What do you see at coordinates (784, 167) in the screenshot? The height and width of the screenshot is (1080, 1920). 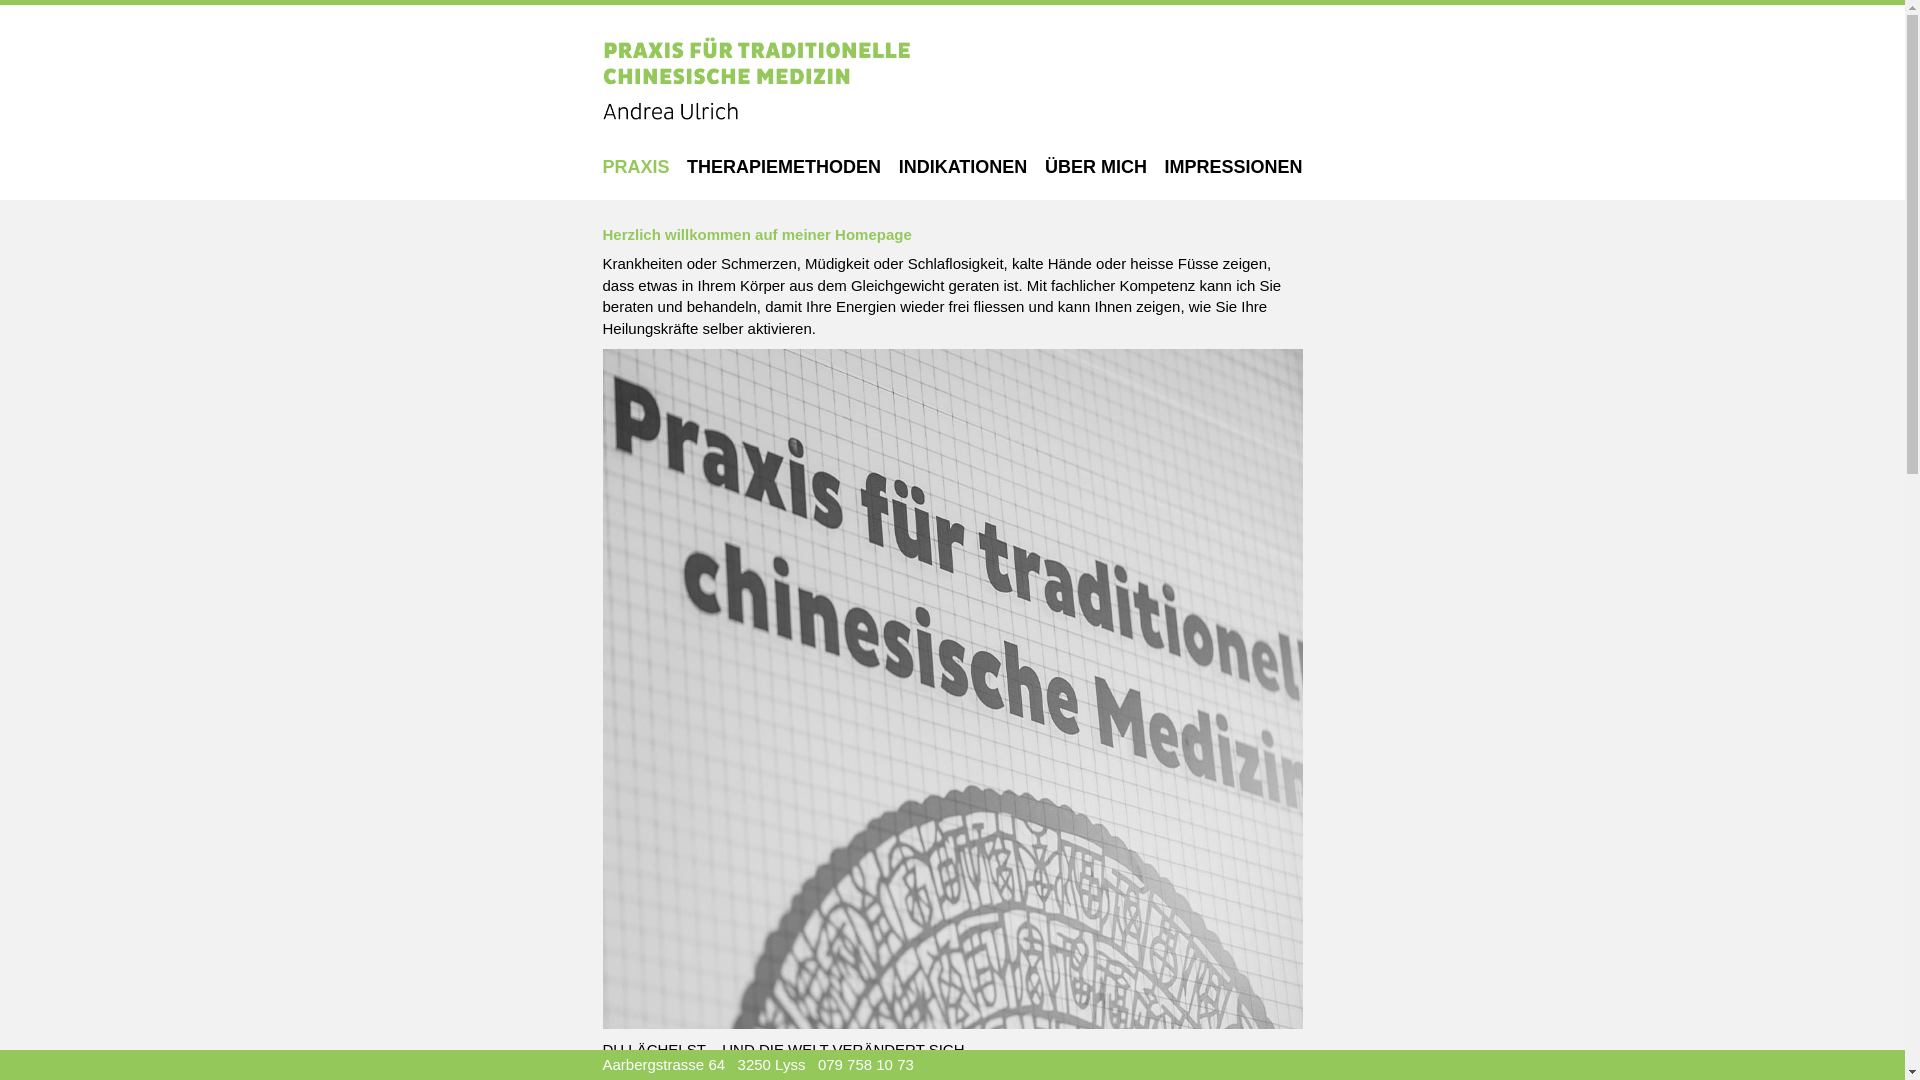 I see `THERAPIEMETHODEN` at bounding box center [784, 167].